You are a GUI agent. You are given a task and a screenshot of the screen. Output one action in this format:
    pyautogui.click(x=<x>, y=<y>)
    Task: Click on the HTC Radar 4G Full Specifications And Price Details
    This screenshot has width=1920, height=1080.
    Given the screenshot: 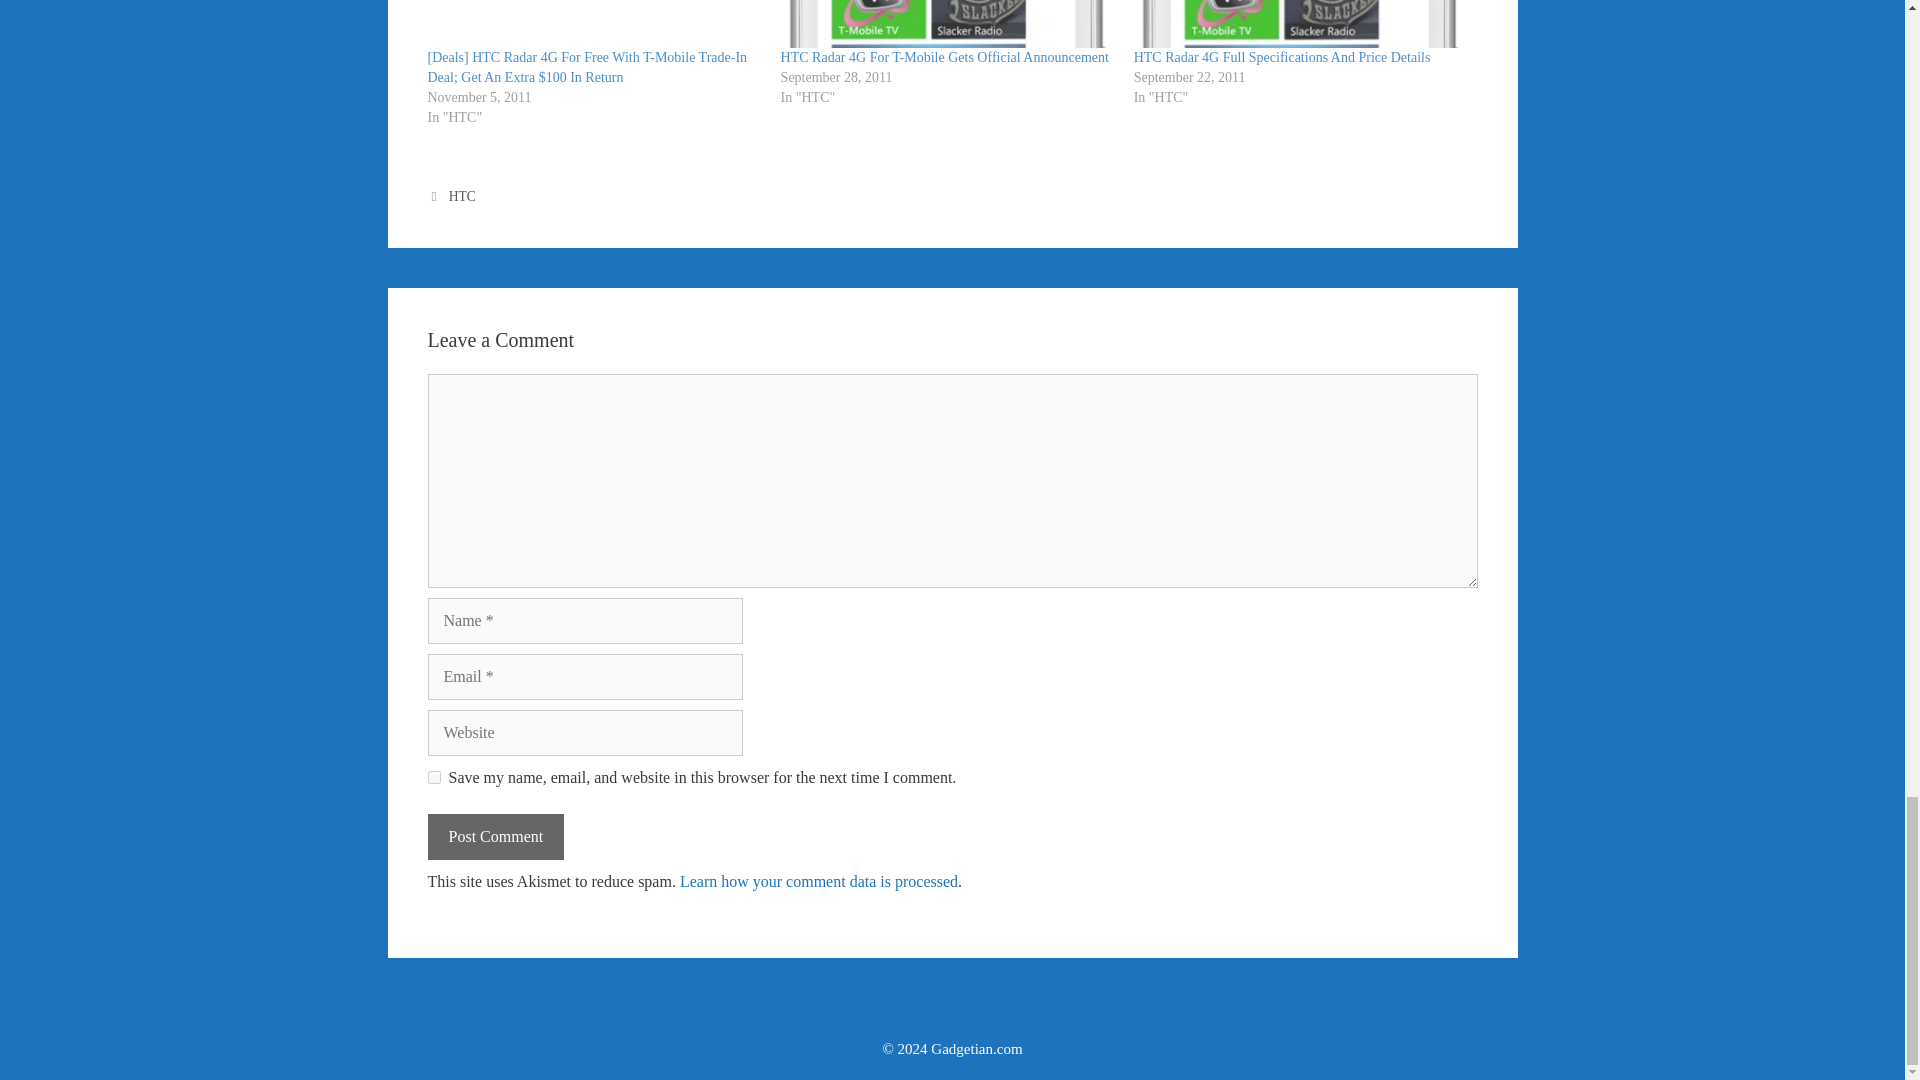 What is the action you would take?
    pyautogui.click(x=1300, y=24)
    